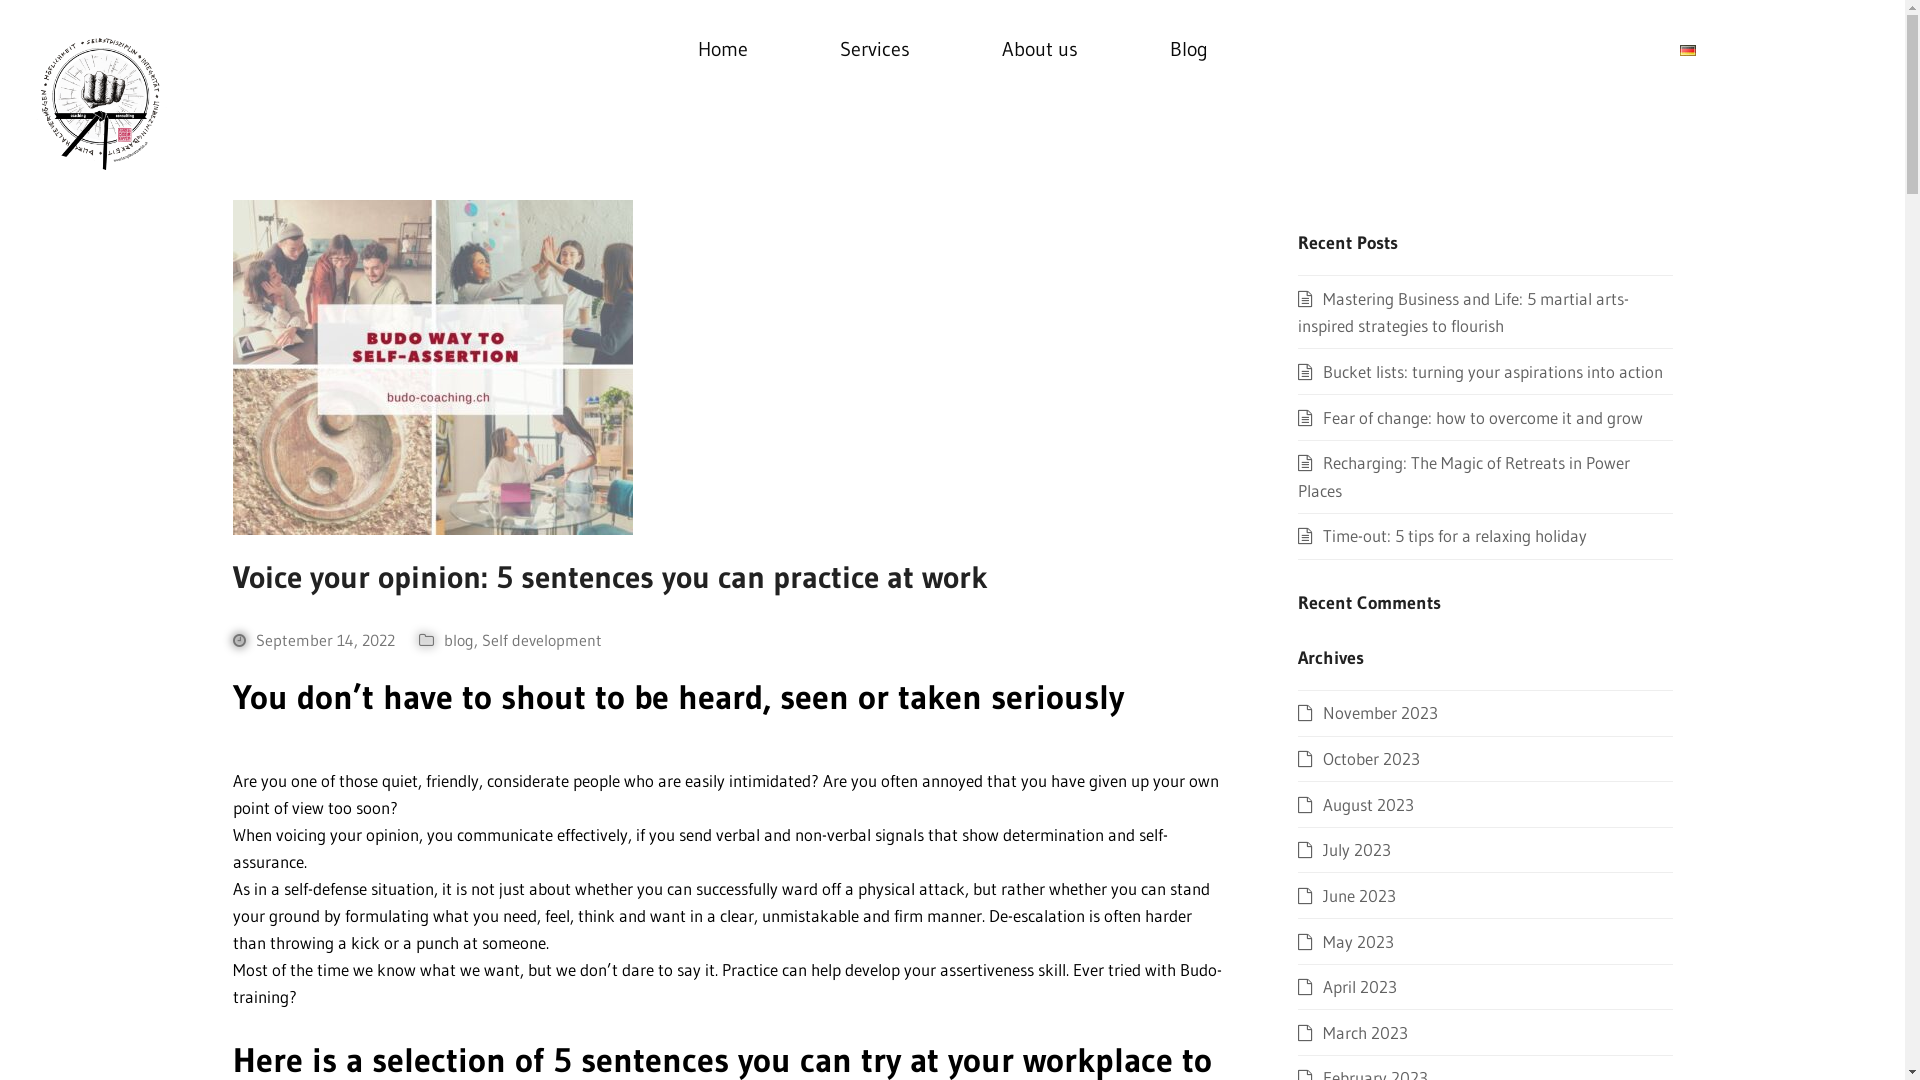 Image resolution: width=1920 pixels, height=1080 pixels. I want to click on About us, so click(1040, 50).